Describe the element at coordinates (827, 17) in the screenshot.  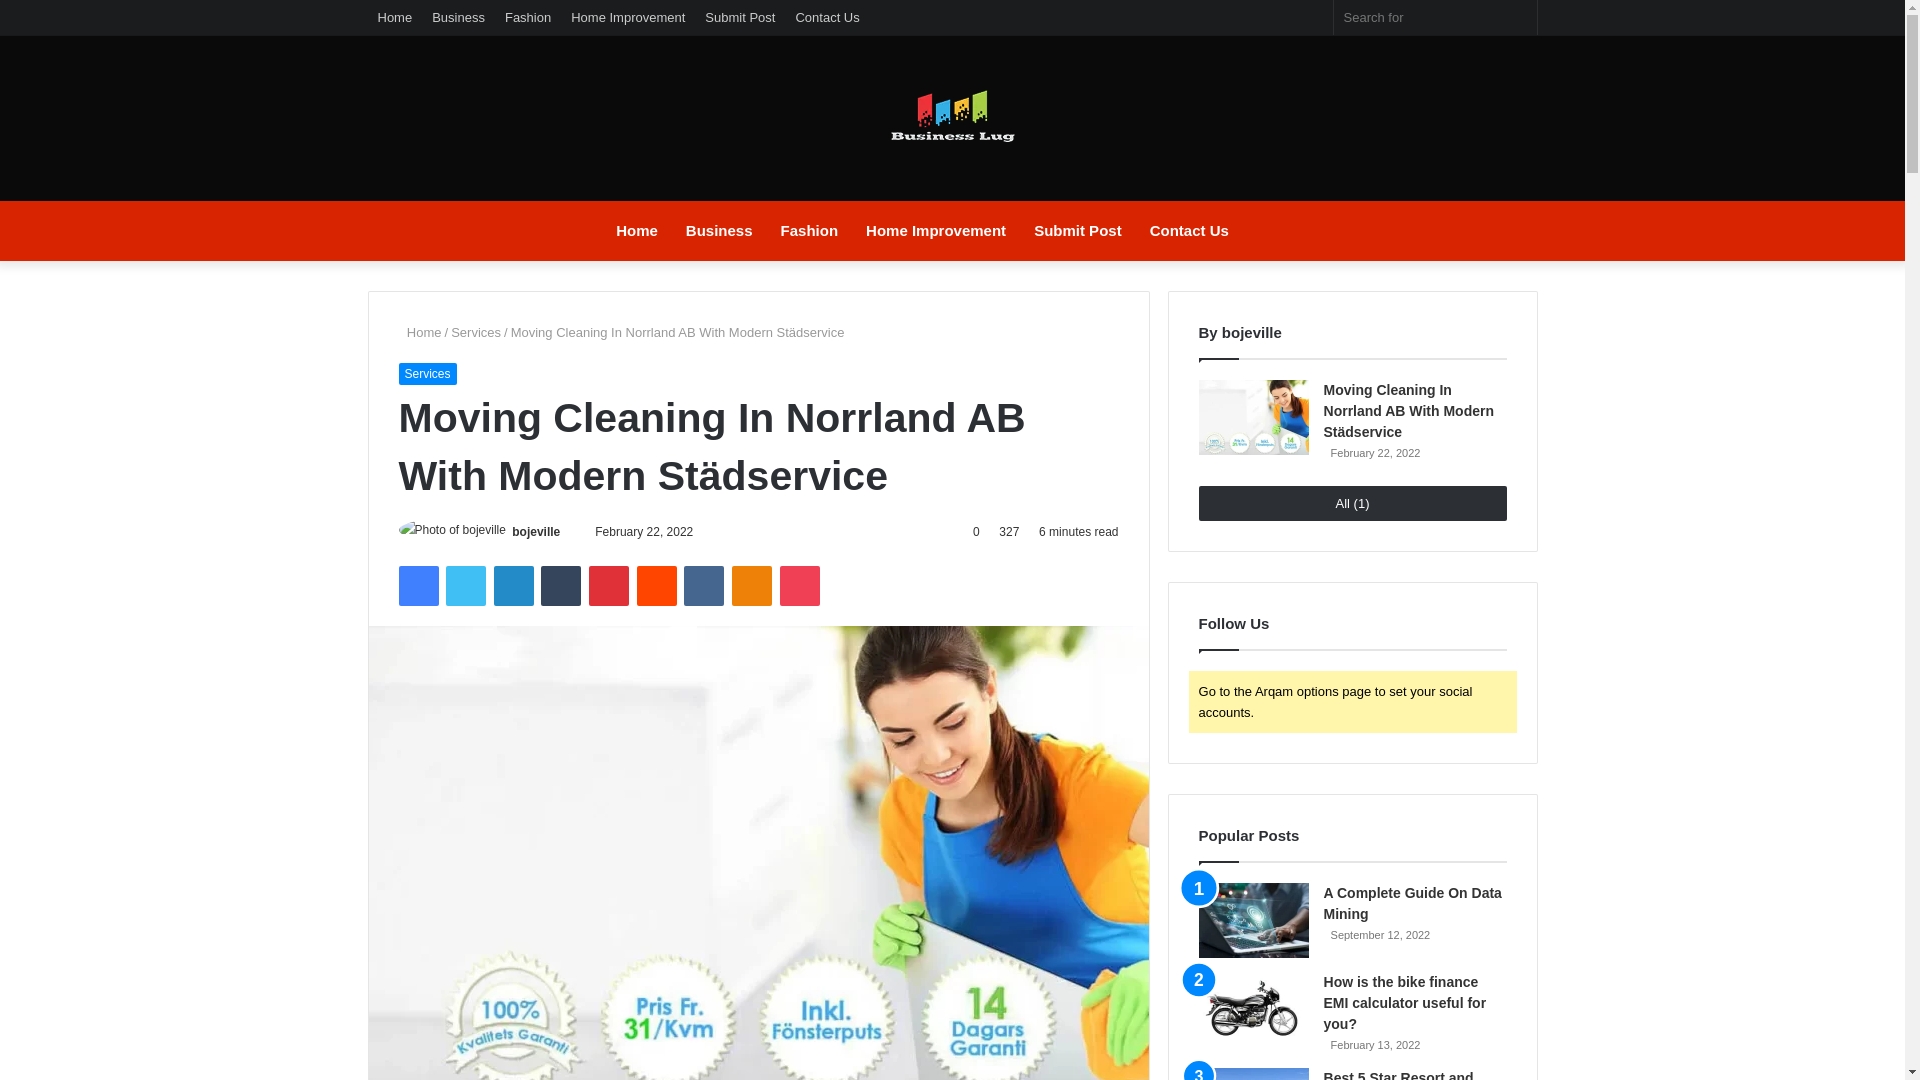
I see `Contact Us` at that location.